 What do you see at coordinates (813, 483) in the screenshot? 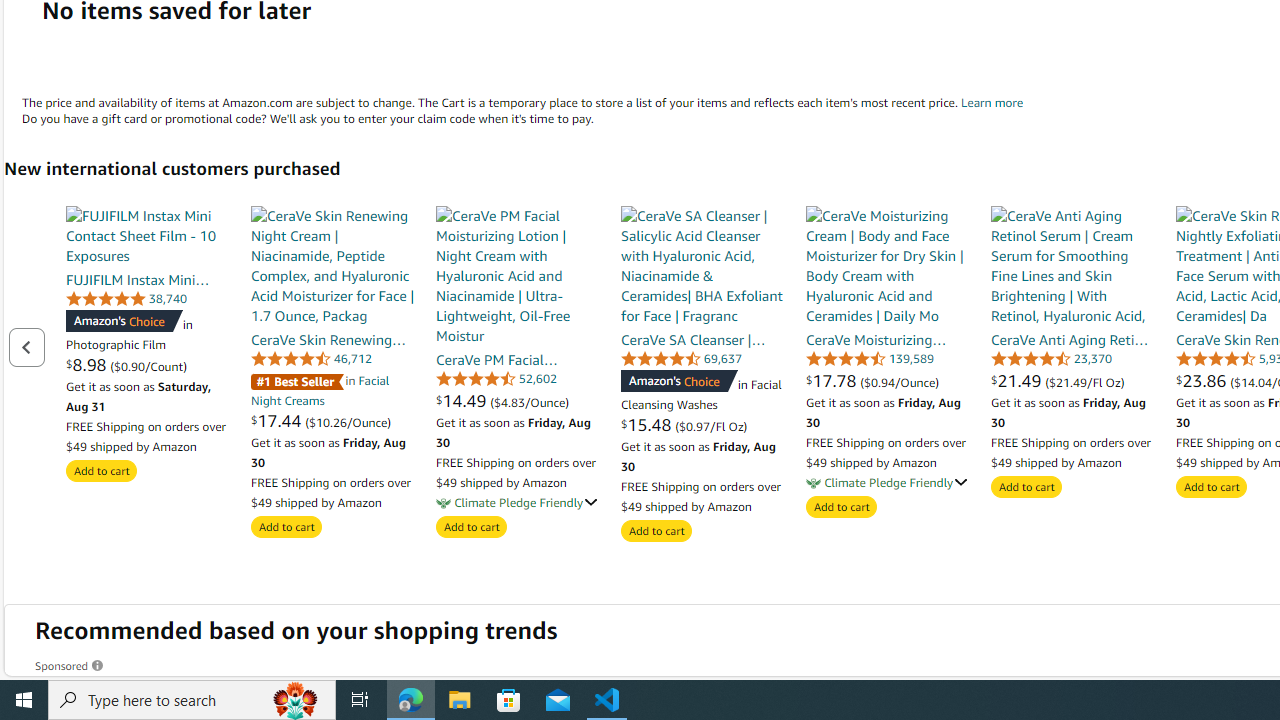
I see `Climate Pledge Friendly` at bounding box center [813, 483].